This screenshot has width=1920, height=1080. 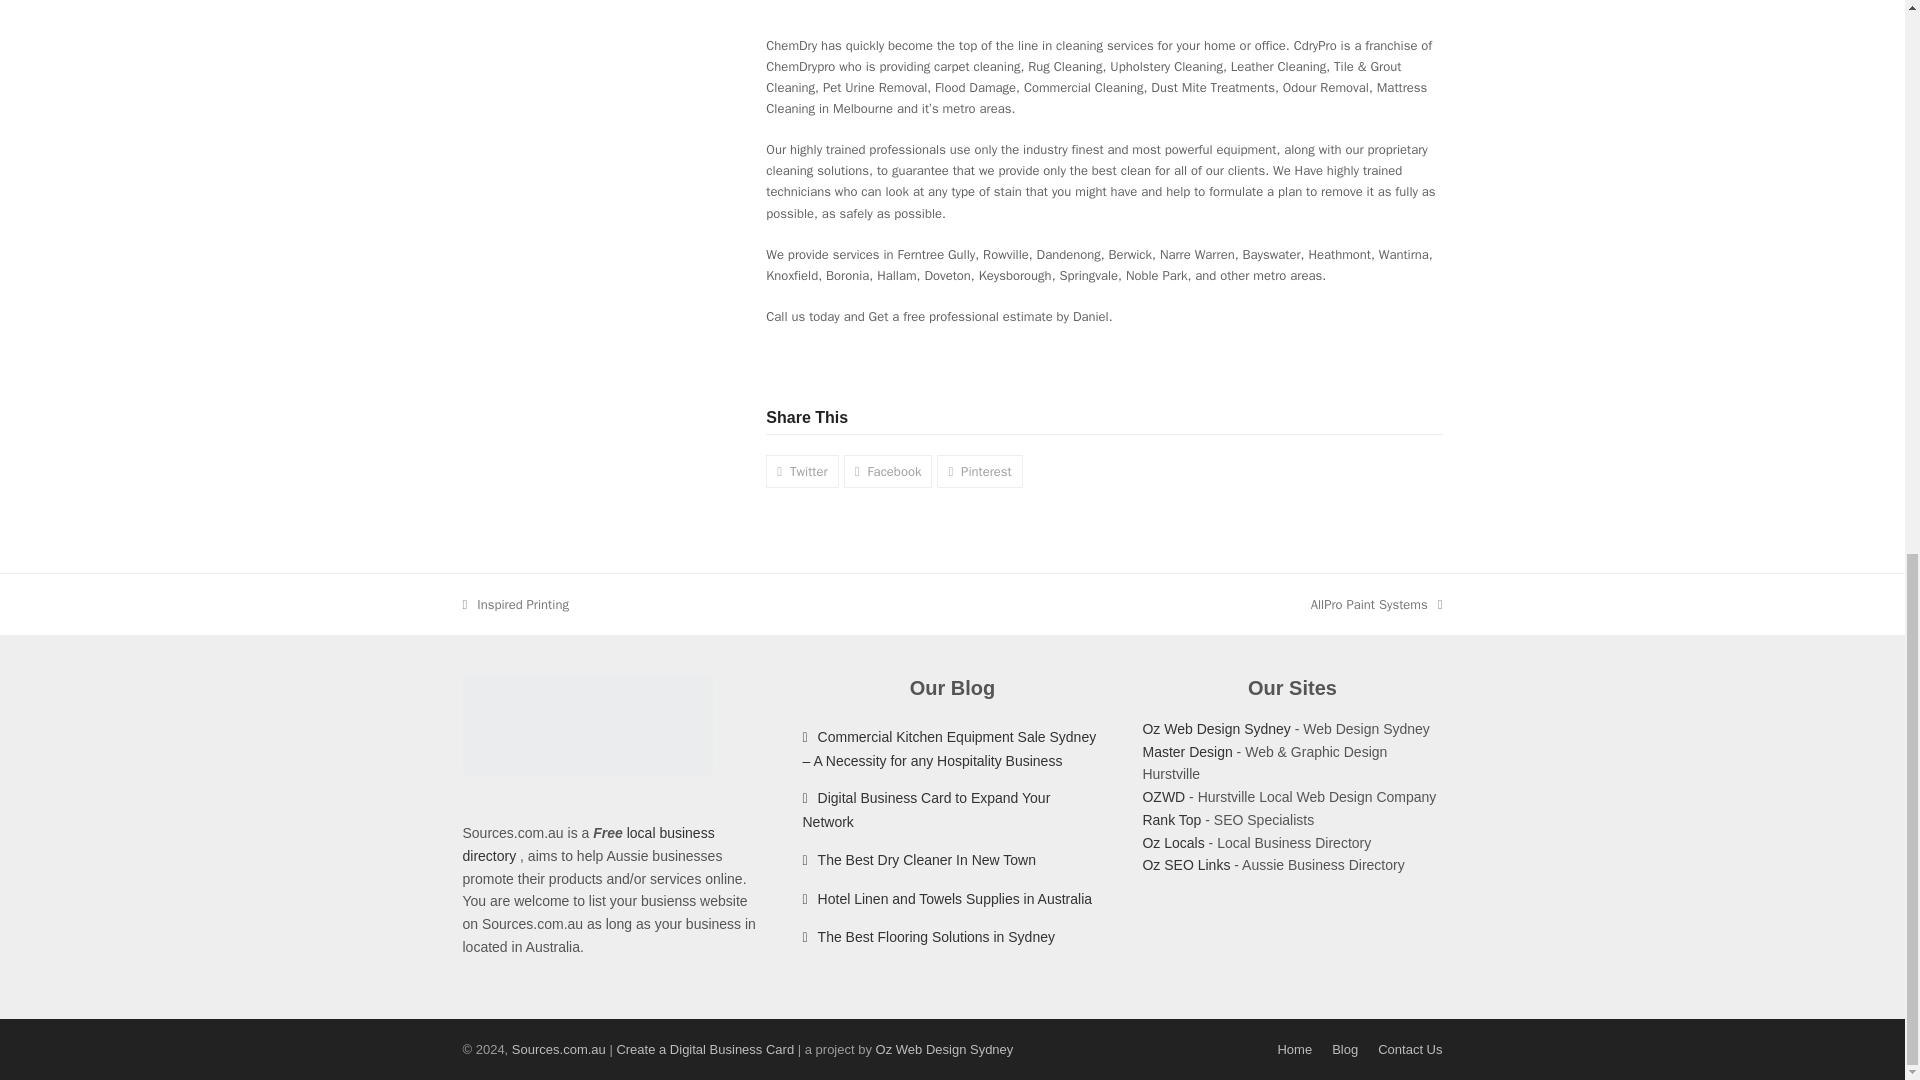 What do you see at coordinates (1163, 796) in the screenshot?
I see `OZWD` at bounding box center [1163, 796].